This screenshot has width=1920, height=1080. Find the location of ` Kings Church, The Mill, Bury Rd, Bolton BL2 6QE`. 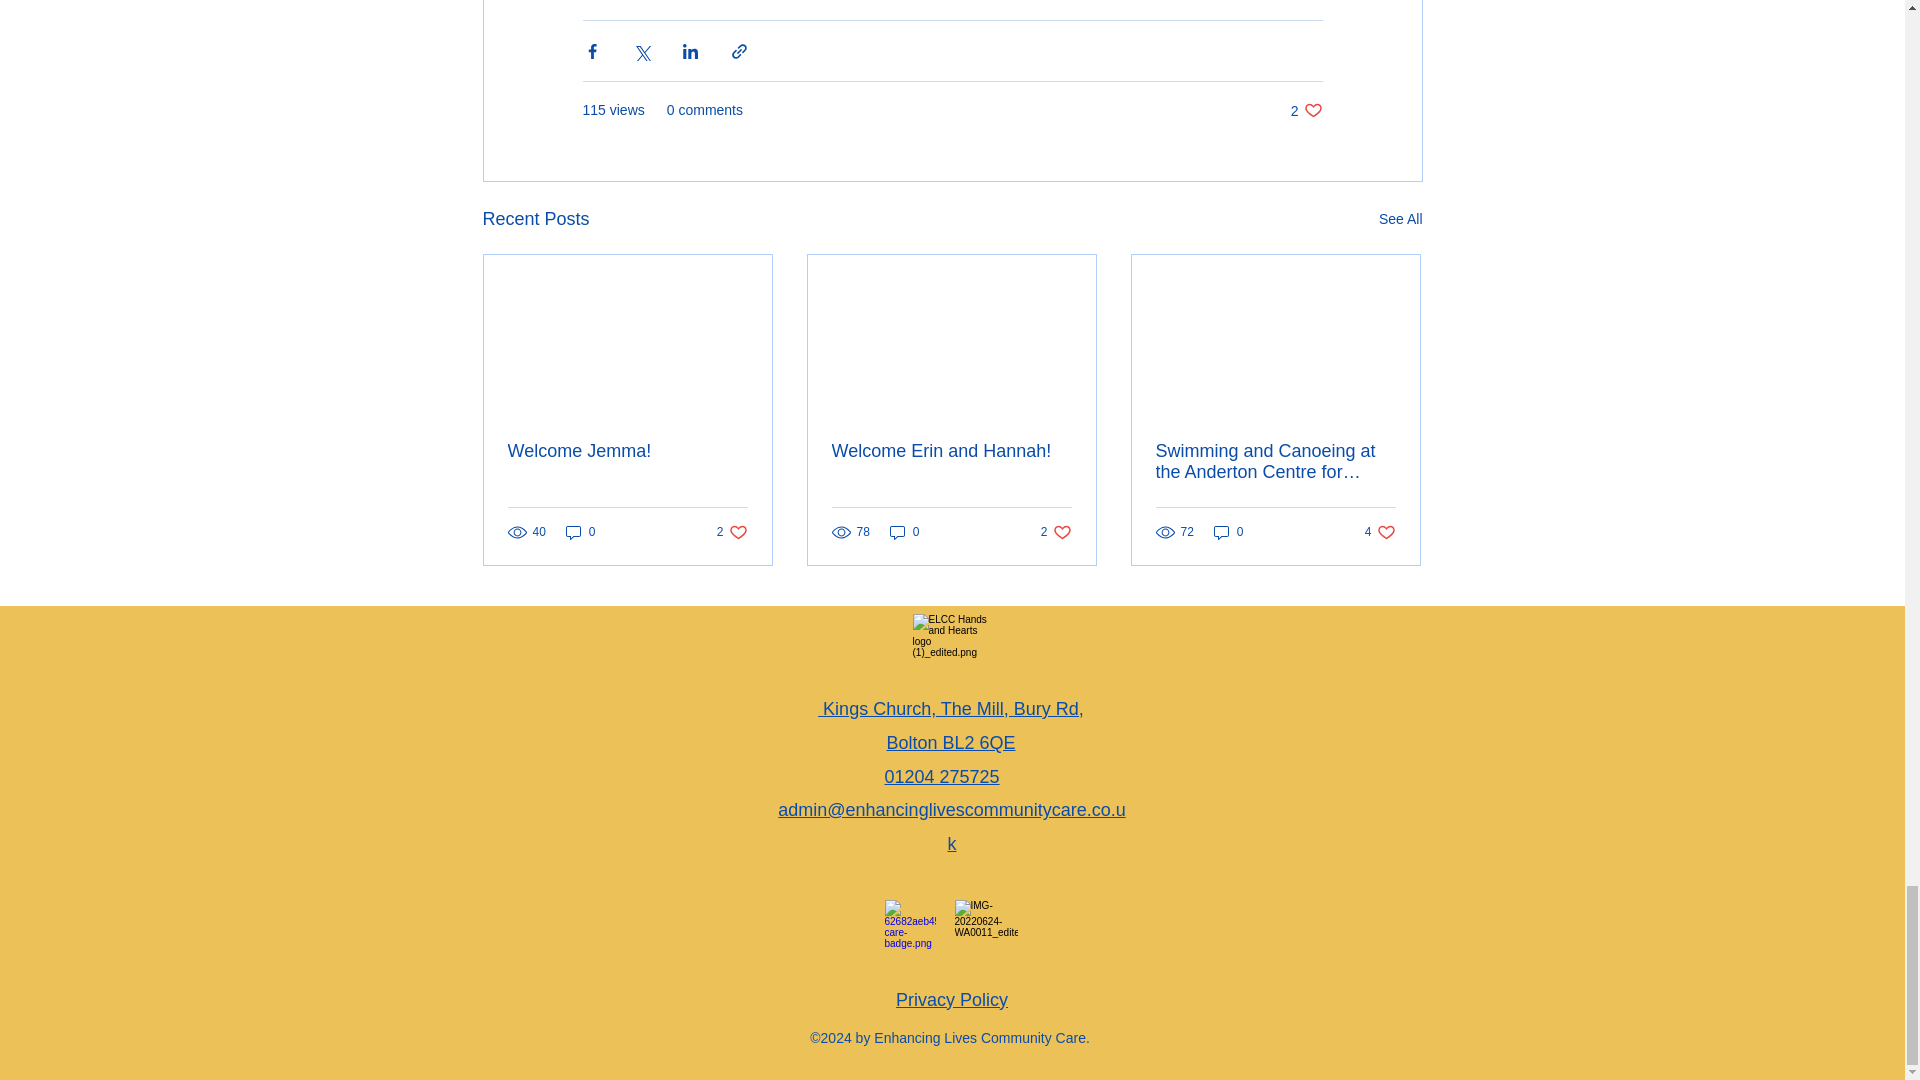

 Kings Church, The Mill, Bury Rd, Bolton BL2 6QE is located at coordinates (1306, 110).